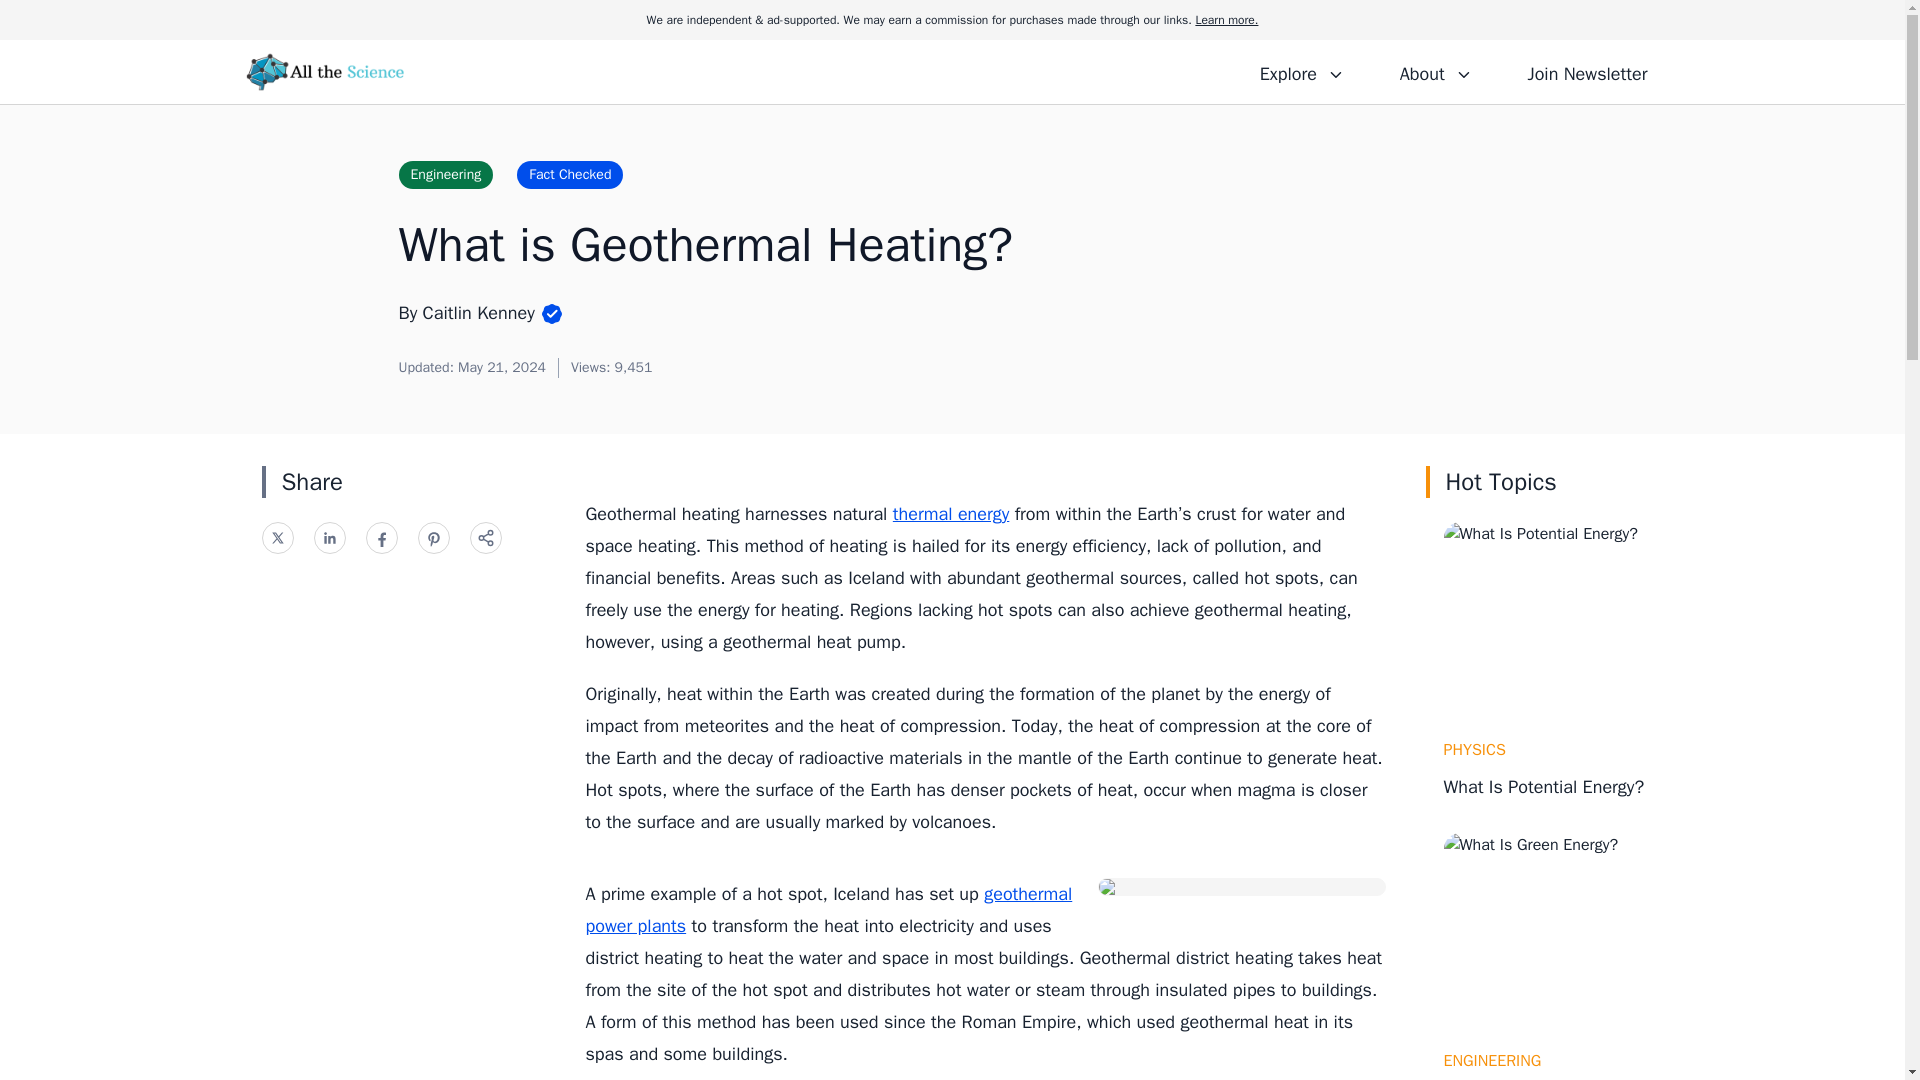 The image size is (1920, 1080). Describe the element at coordinates (445, 174) in the screenshot. I see `Engineering` at that location.